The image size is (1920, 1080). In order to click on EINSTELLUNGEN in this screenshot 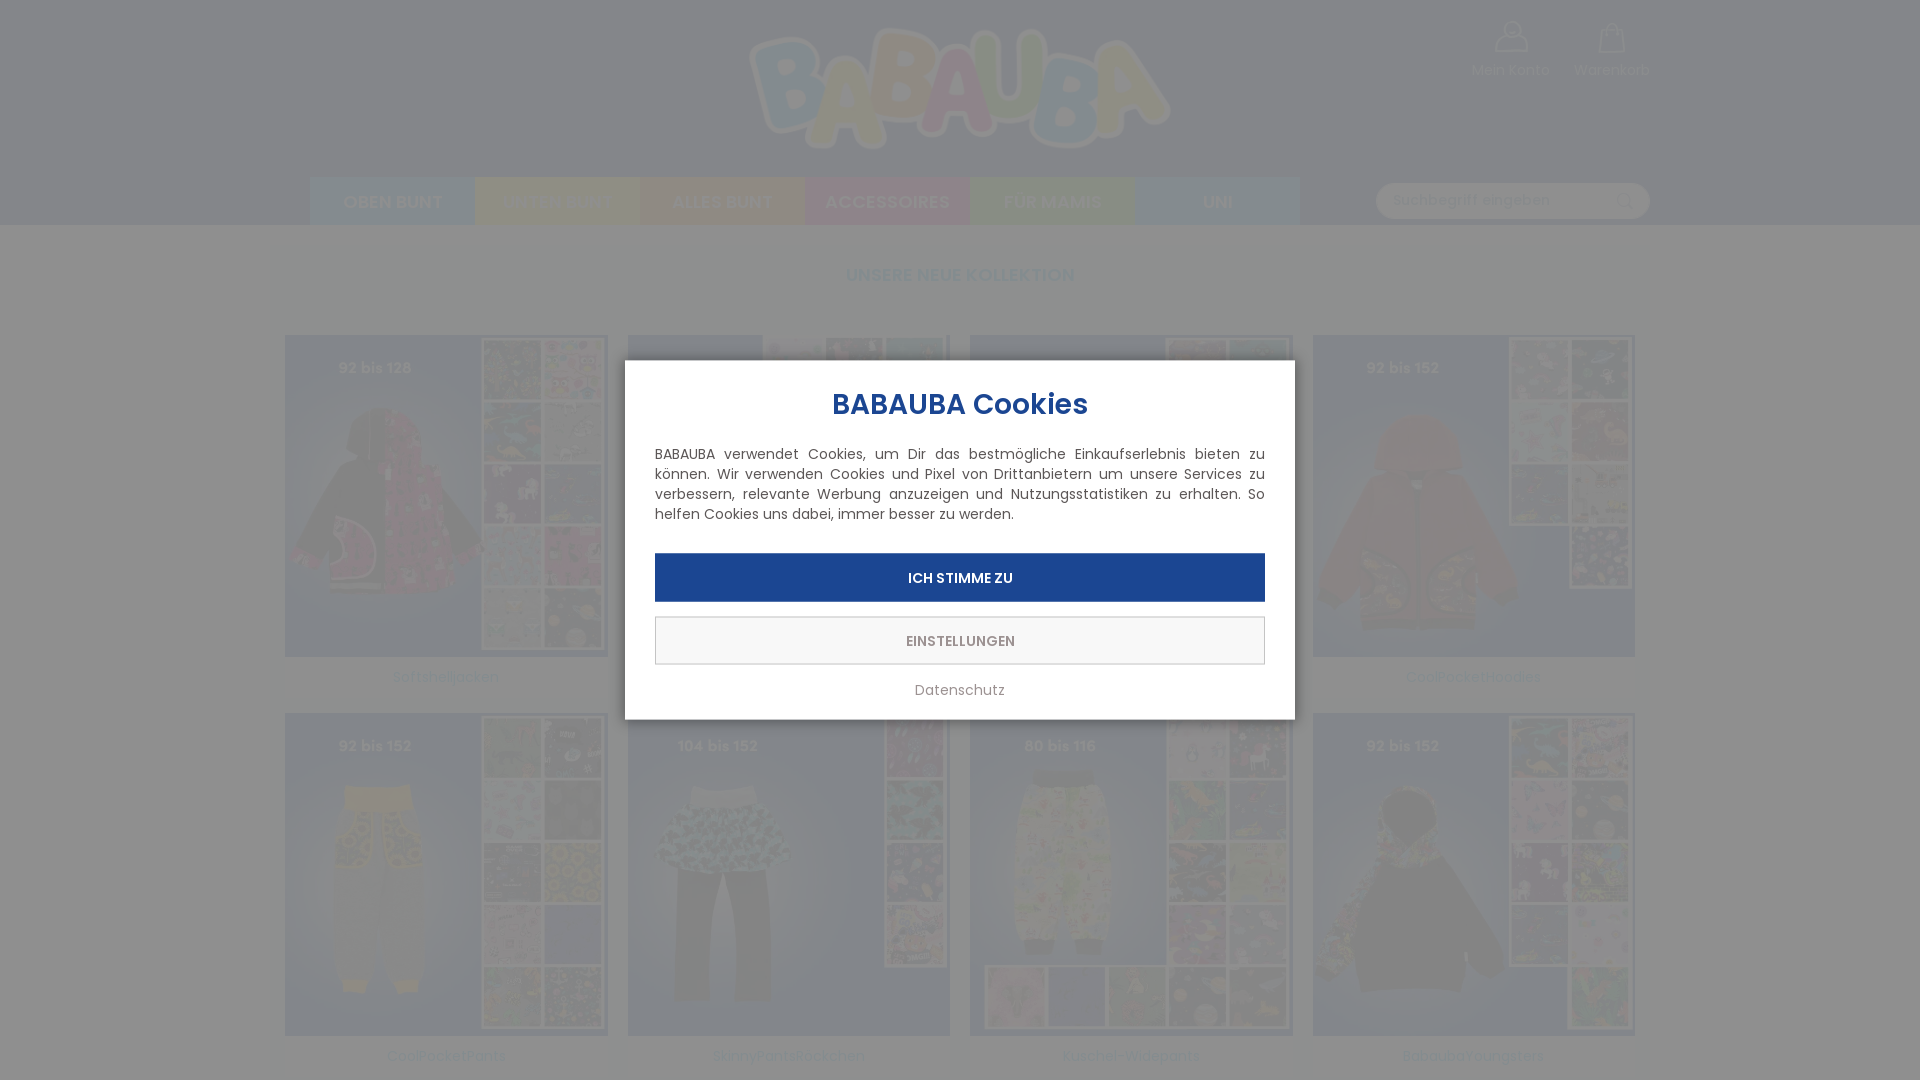, I will do `click(960, 640)`.